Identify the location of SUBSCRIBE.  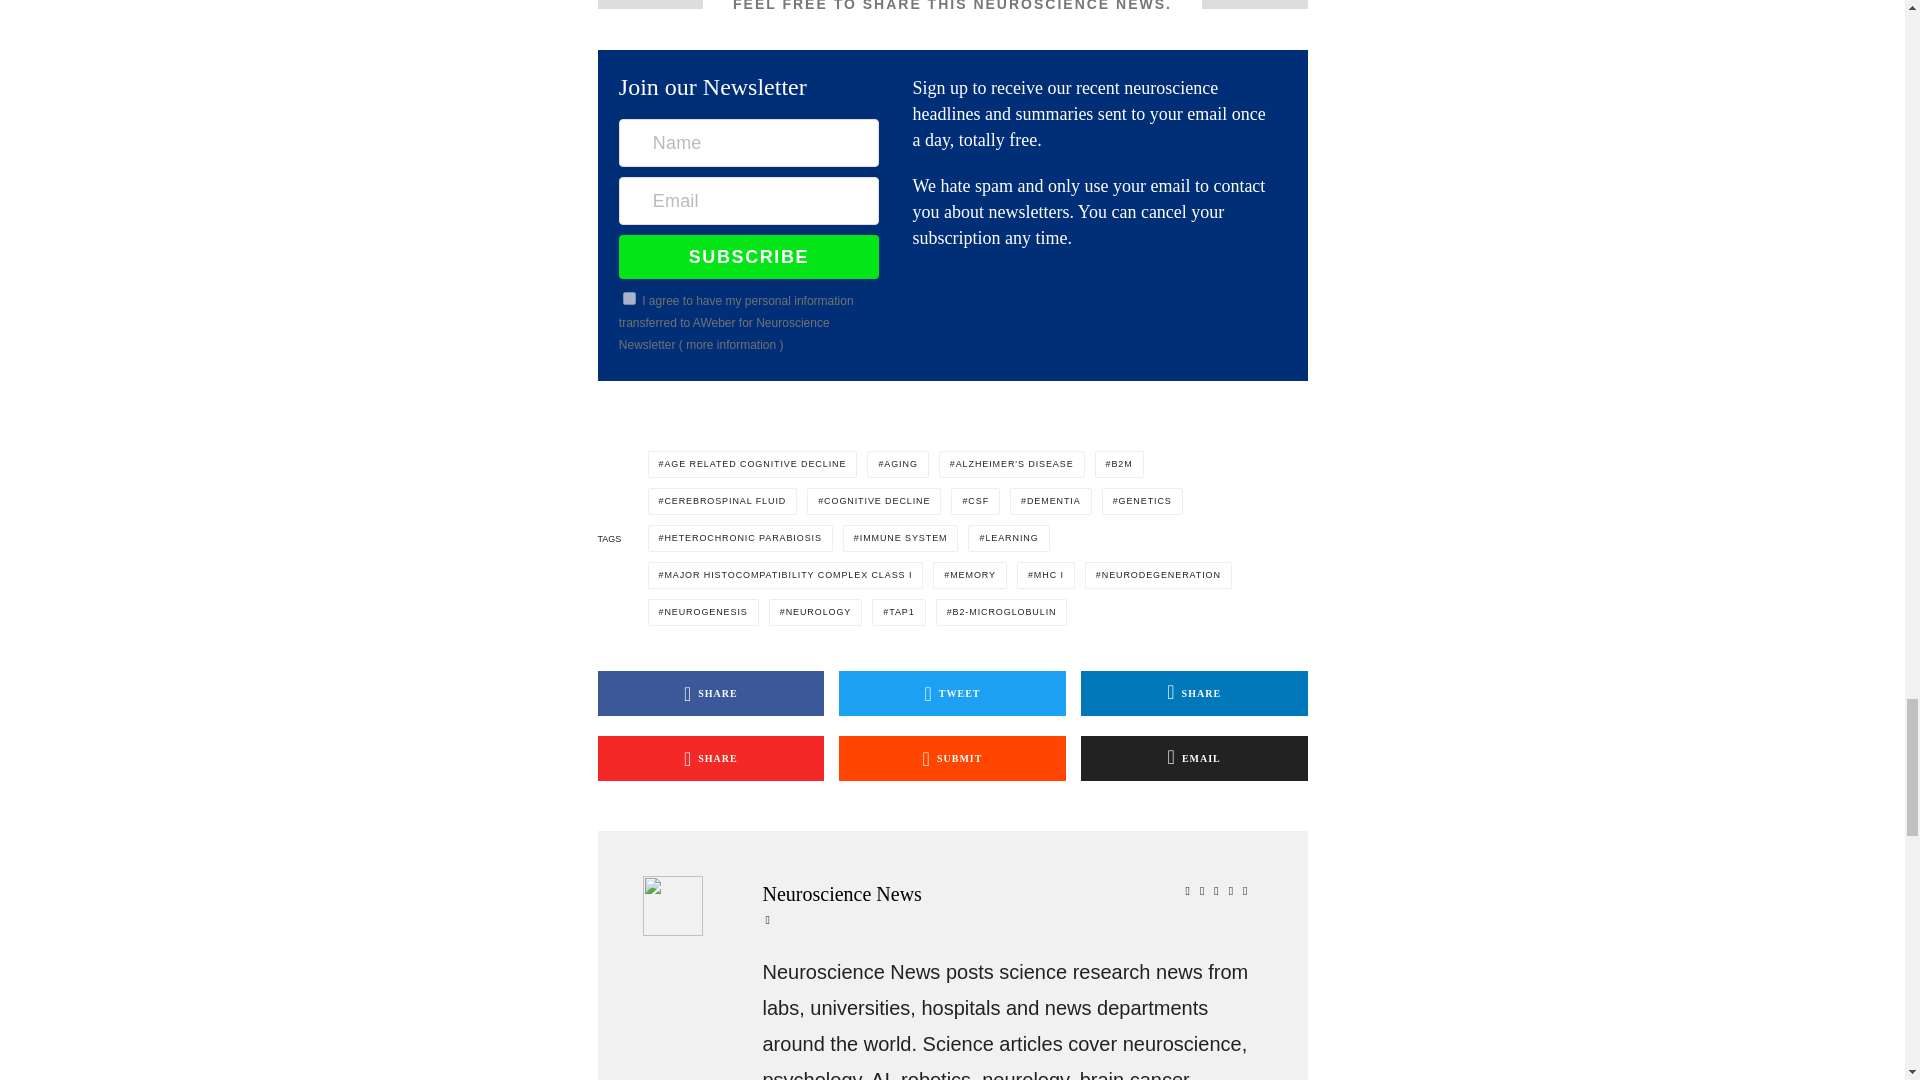
(748, 256).